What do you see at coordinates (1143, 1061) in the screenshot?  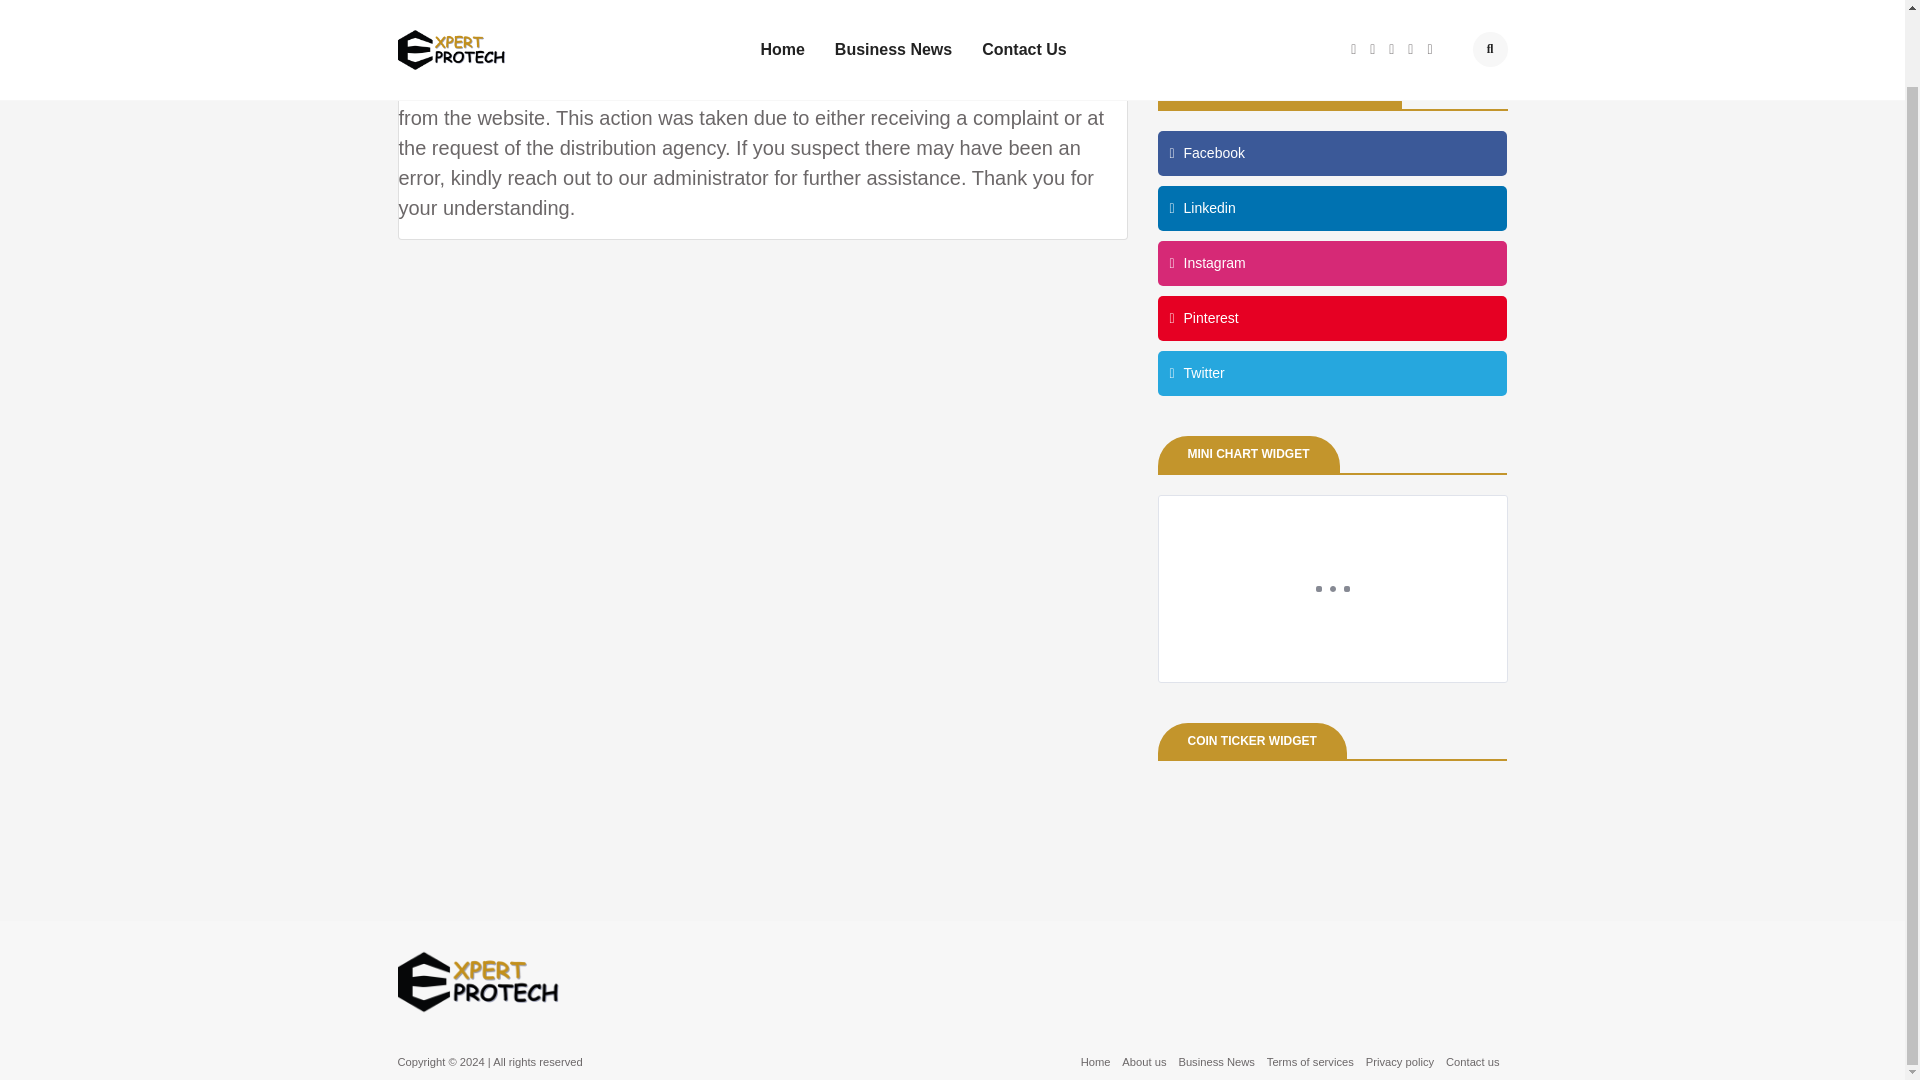 I see `About us` at bounding box center [1143, 1061].